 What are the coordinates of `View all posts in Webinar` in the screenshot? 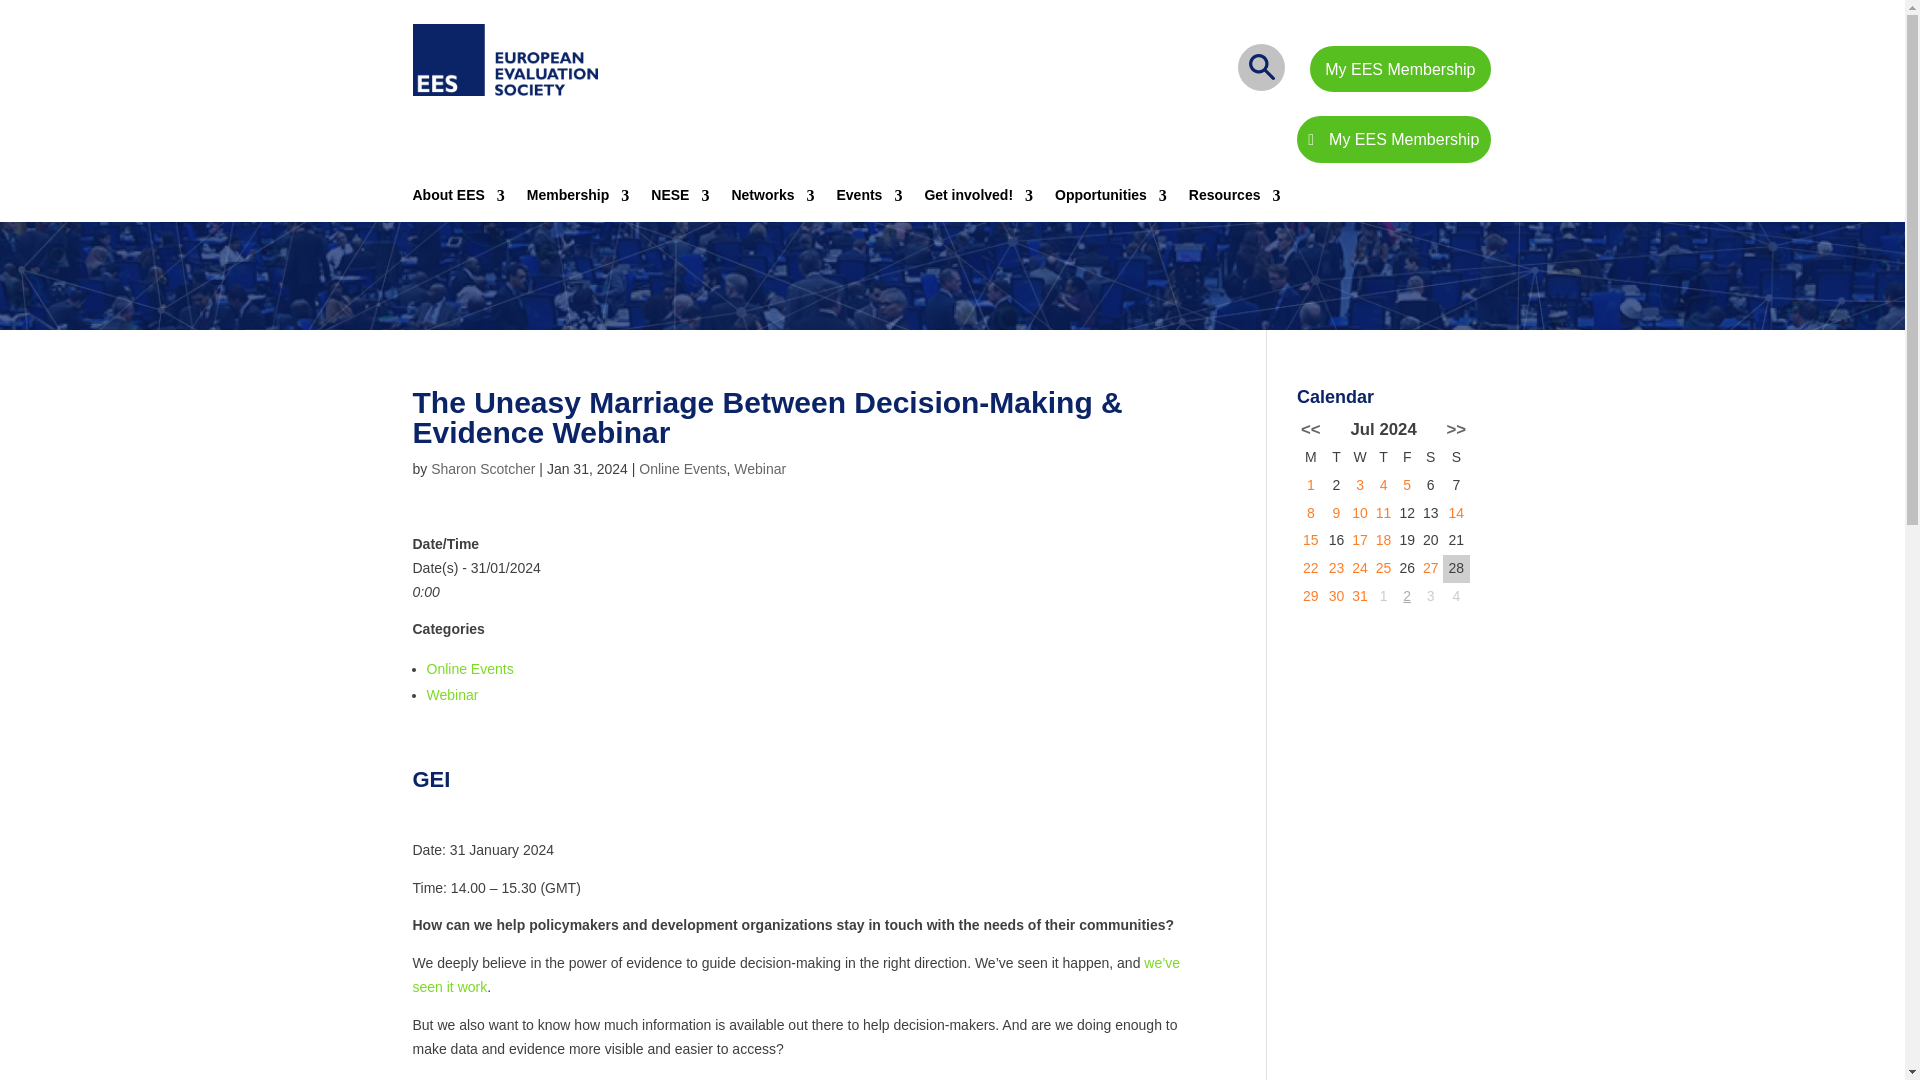 It's located at (759, 469).